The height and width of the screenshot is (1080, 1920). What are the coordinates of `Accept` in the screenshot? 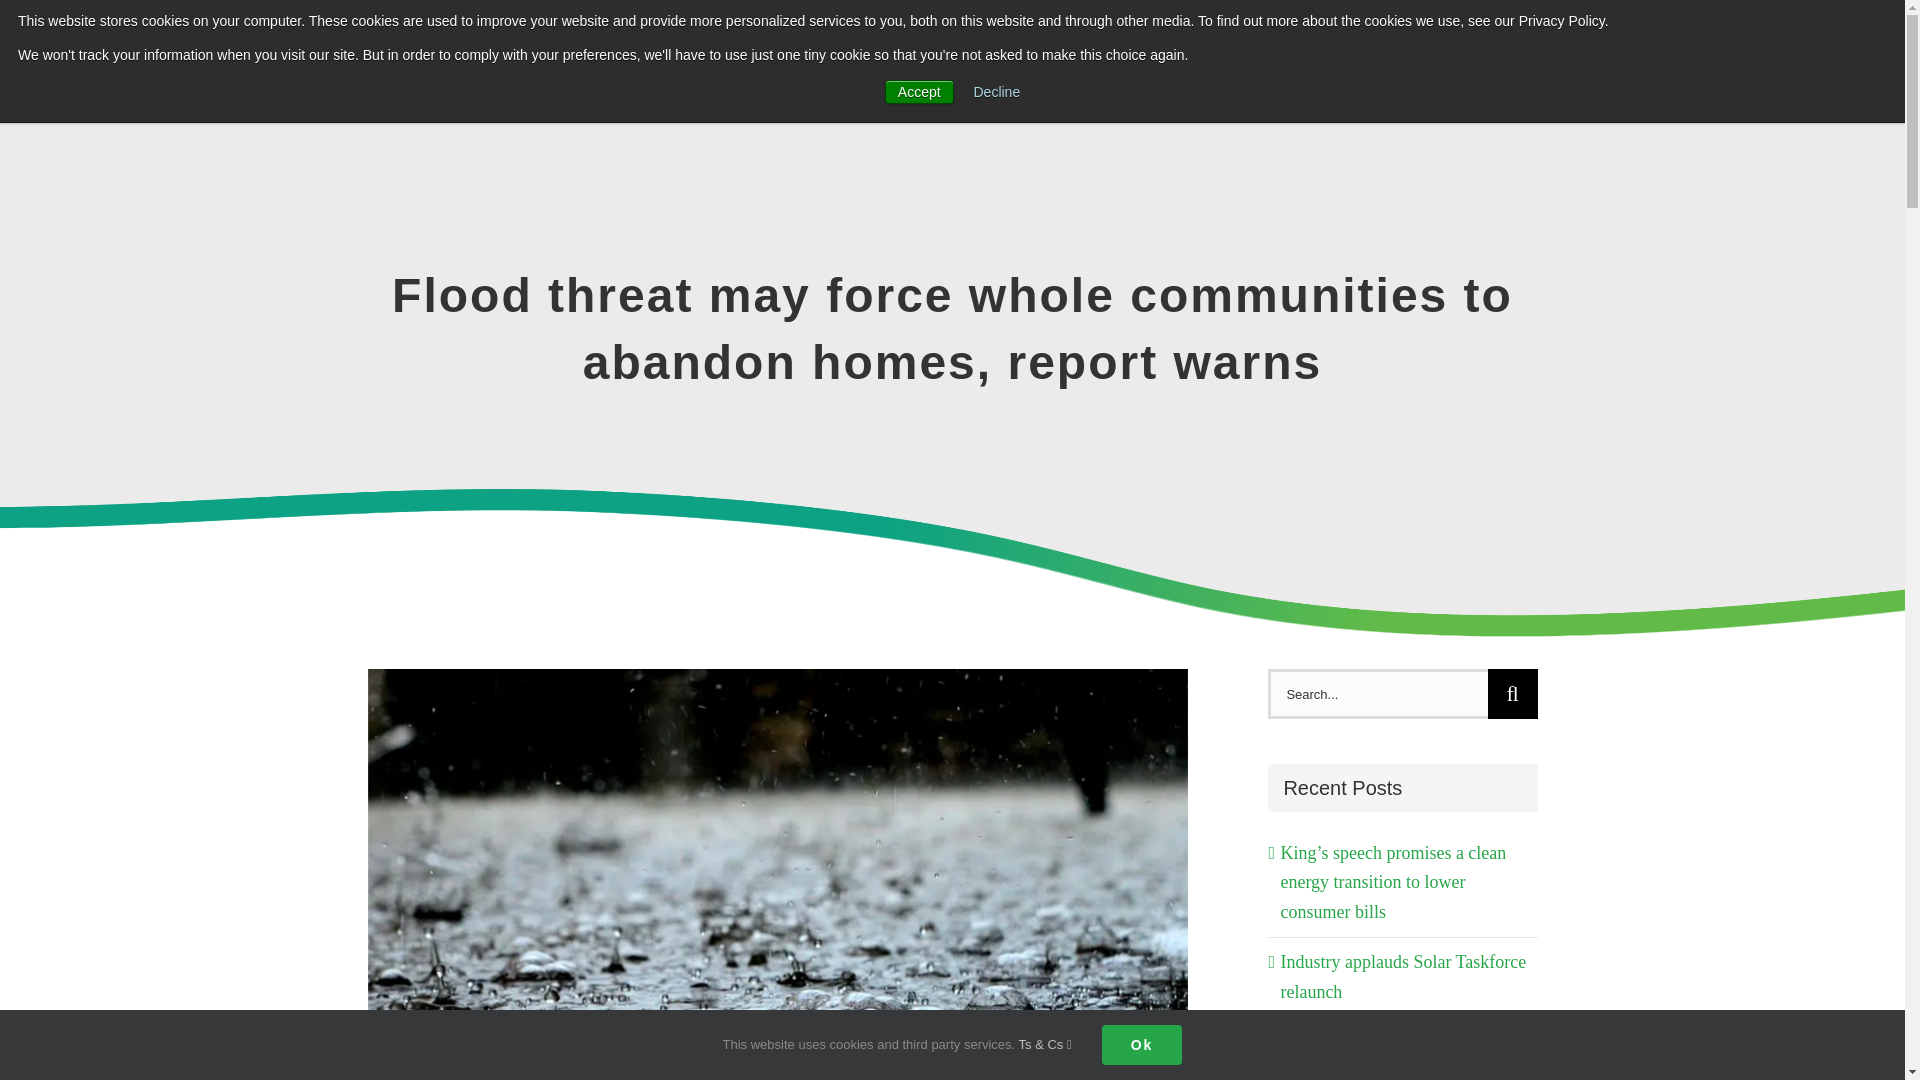 It's located at (920, 91).